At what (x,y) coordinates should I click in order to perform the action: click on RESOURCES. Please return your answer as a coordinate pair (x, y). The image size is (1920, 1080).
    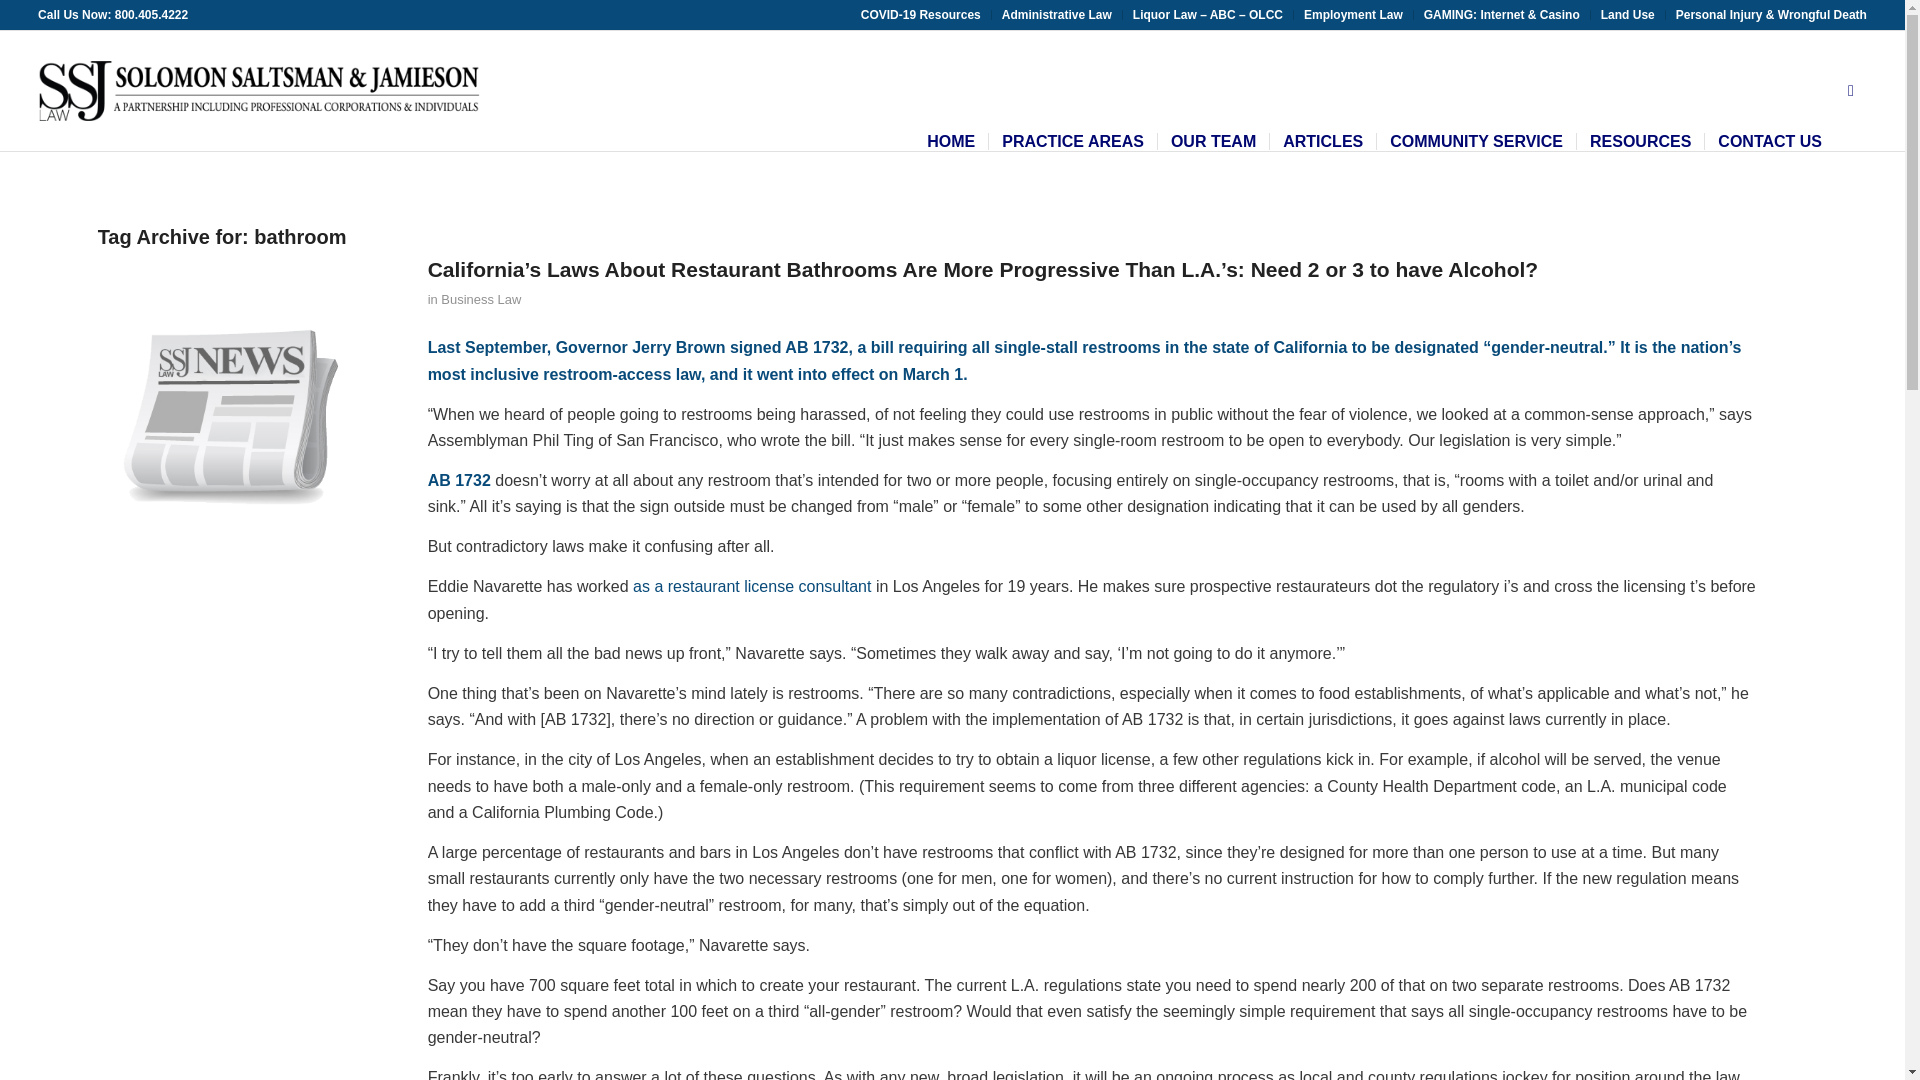
    Looking at the image, I should click on (1640, 91).